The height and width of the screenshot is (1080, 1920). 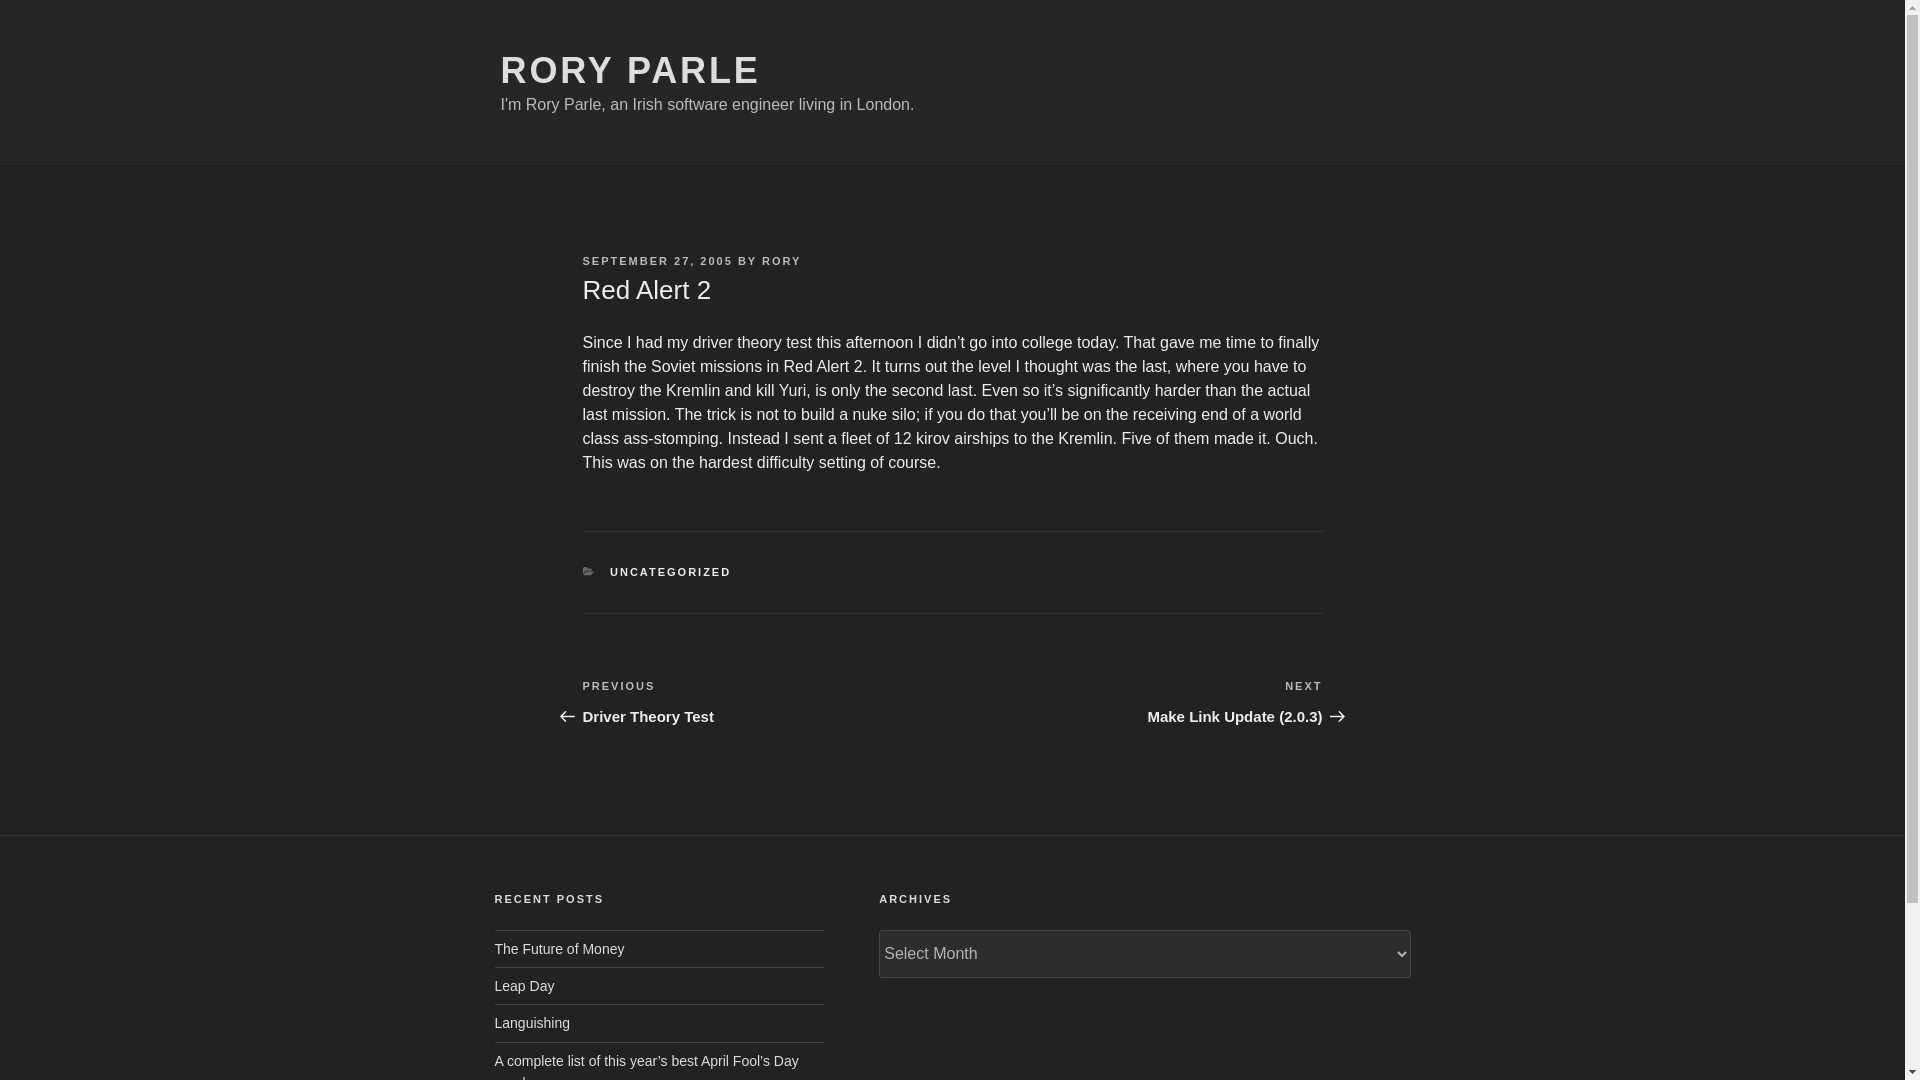 What do you see at coordinates (766, 702) in the screenshot?
I see `The Future of Money` at bounding box center [766, 702].